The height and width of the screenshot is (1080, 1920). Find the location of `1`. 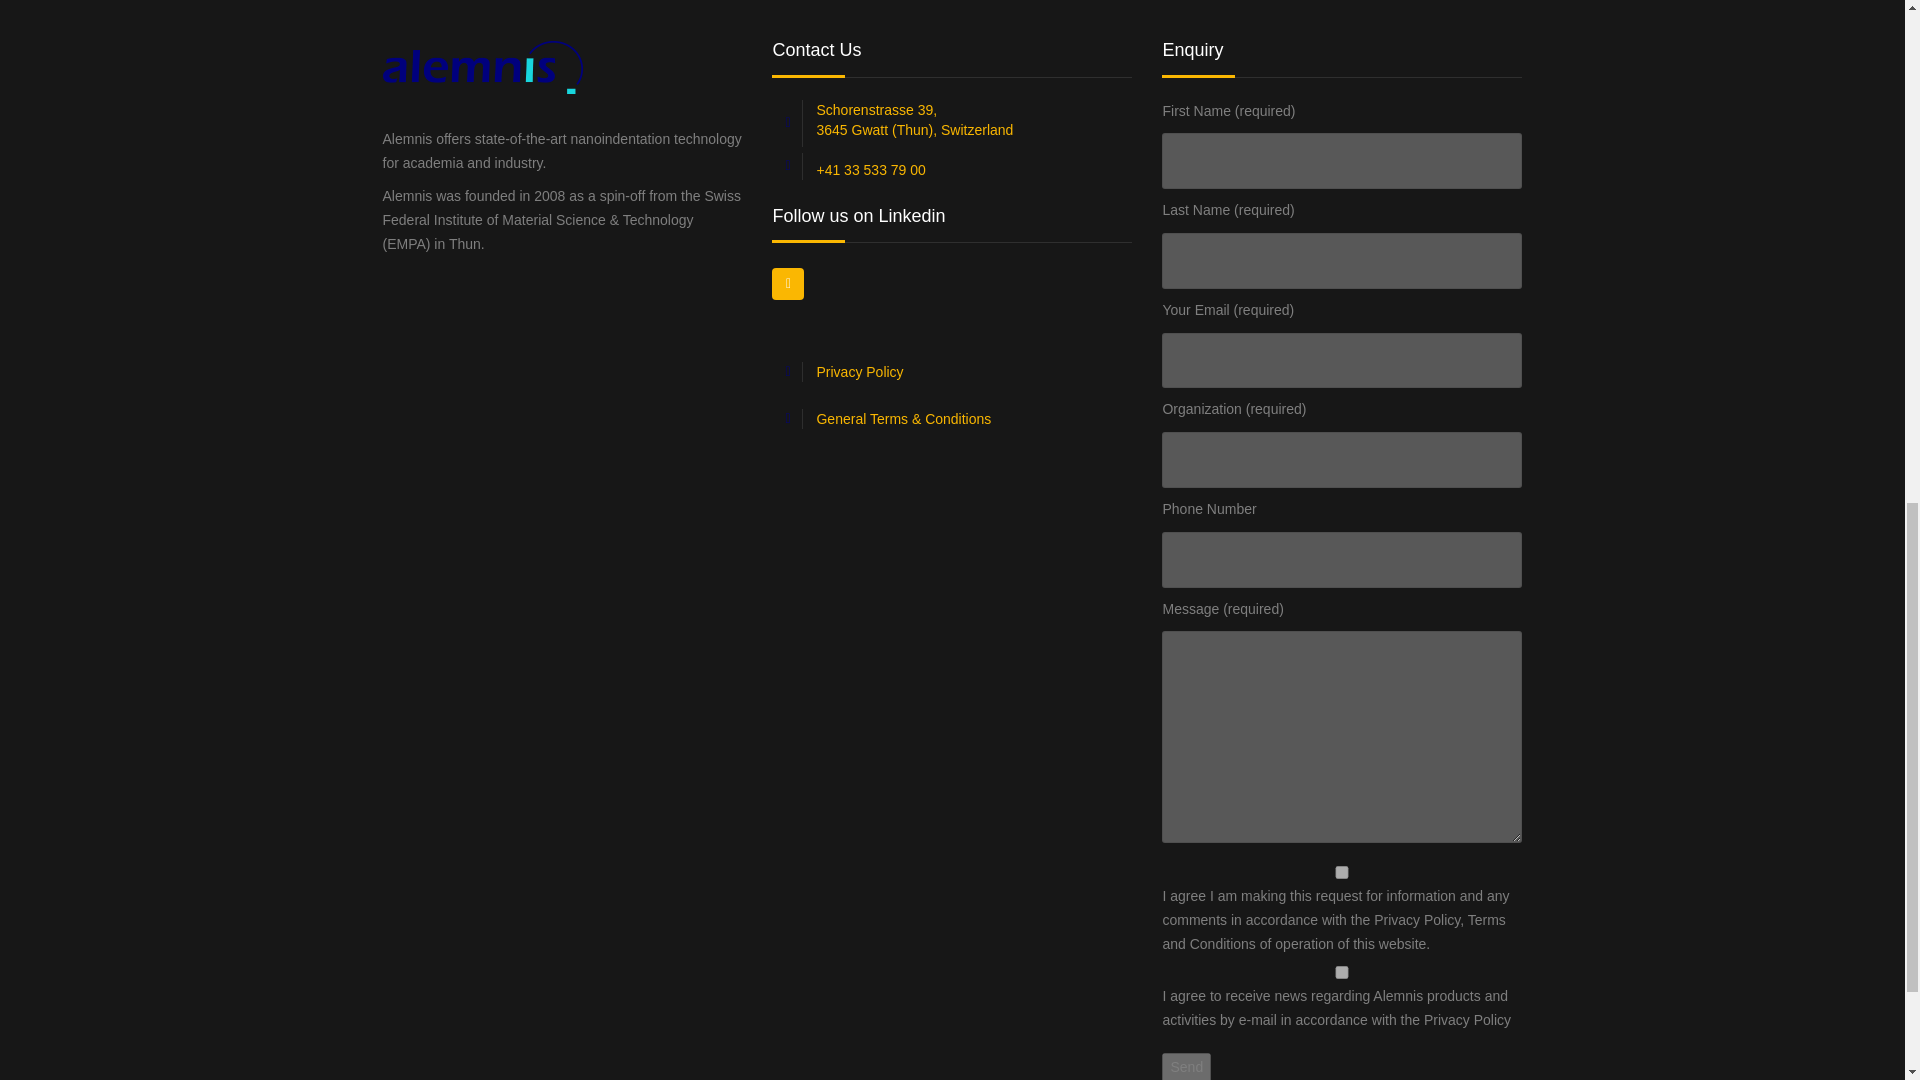

1 is located at coordinates (1342, 872).